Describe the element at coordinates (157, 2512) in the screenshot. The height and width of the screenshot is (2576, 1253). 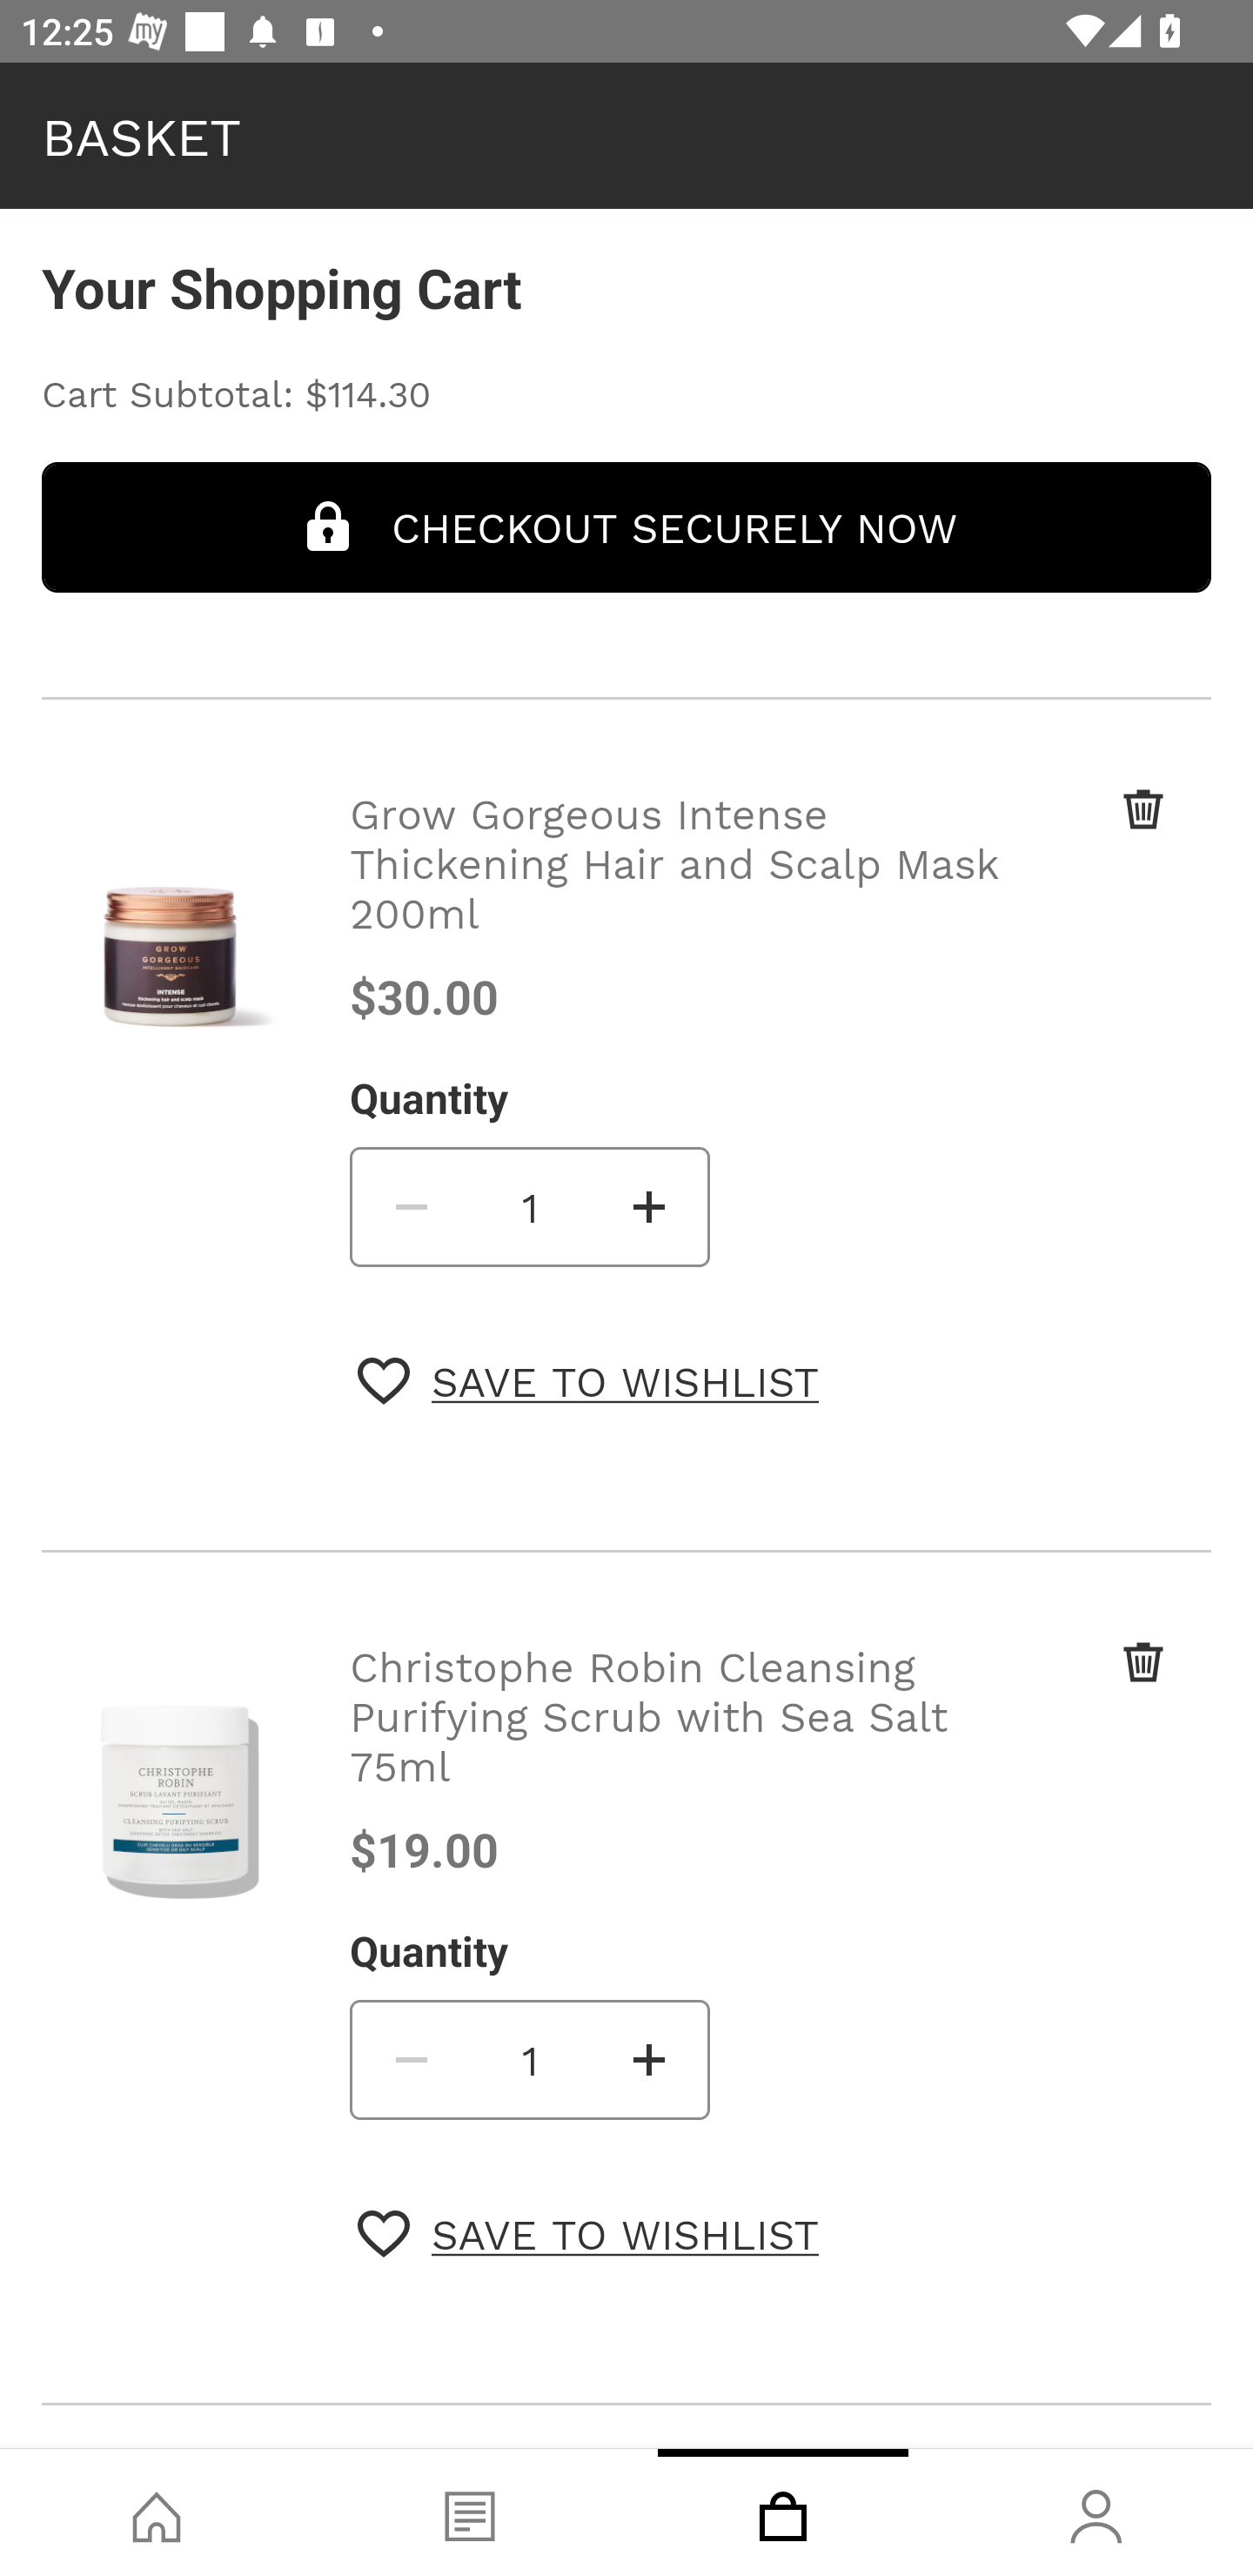
I see `Shop, tab, 1 of 4` at that location.